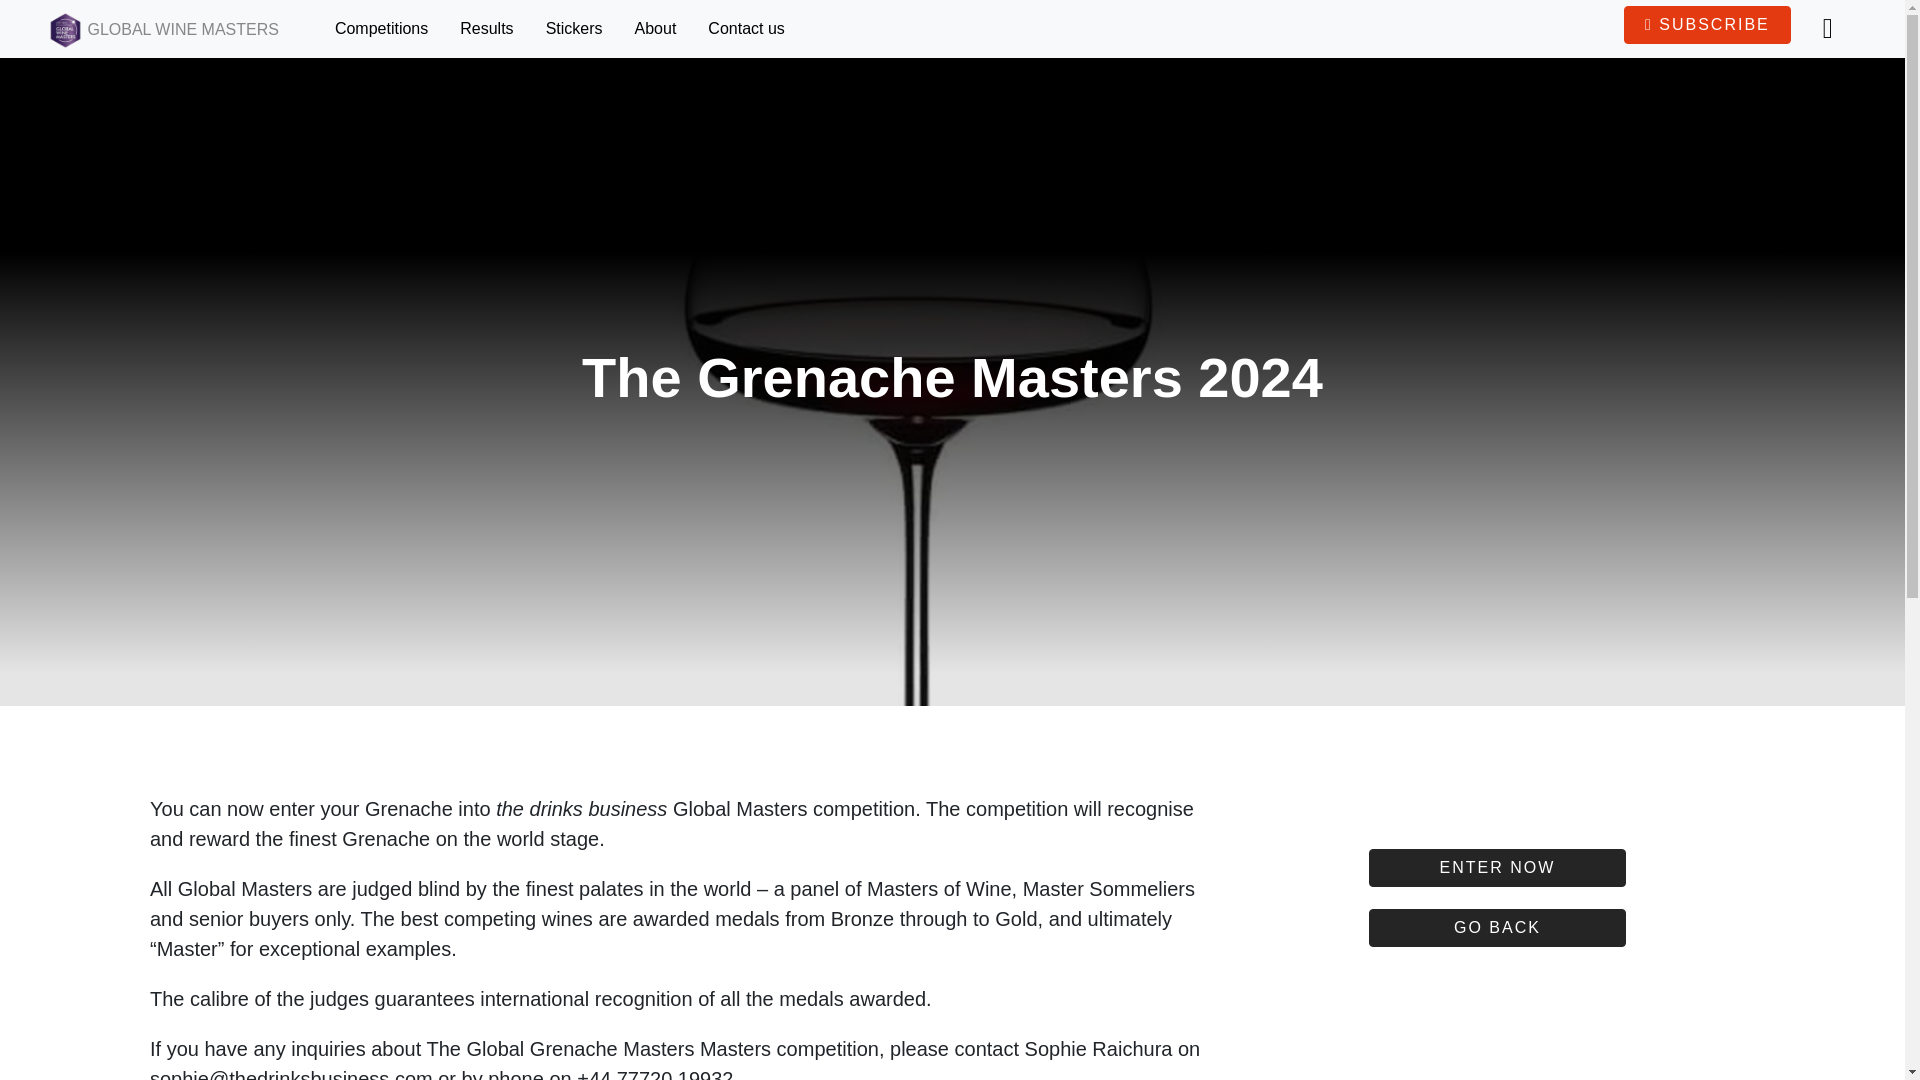 The width and height of the screenshot is (1920, 1080). What do you see at coordinates (1497, 928) in the screenshot?
I see `GO BACK` at bounding box center [1497, 928].